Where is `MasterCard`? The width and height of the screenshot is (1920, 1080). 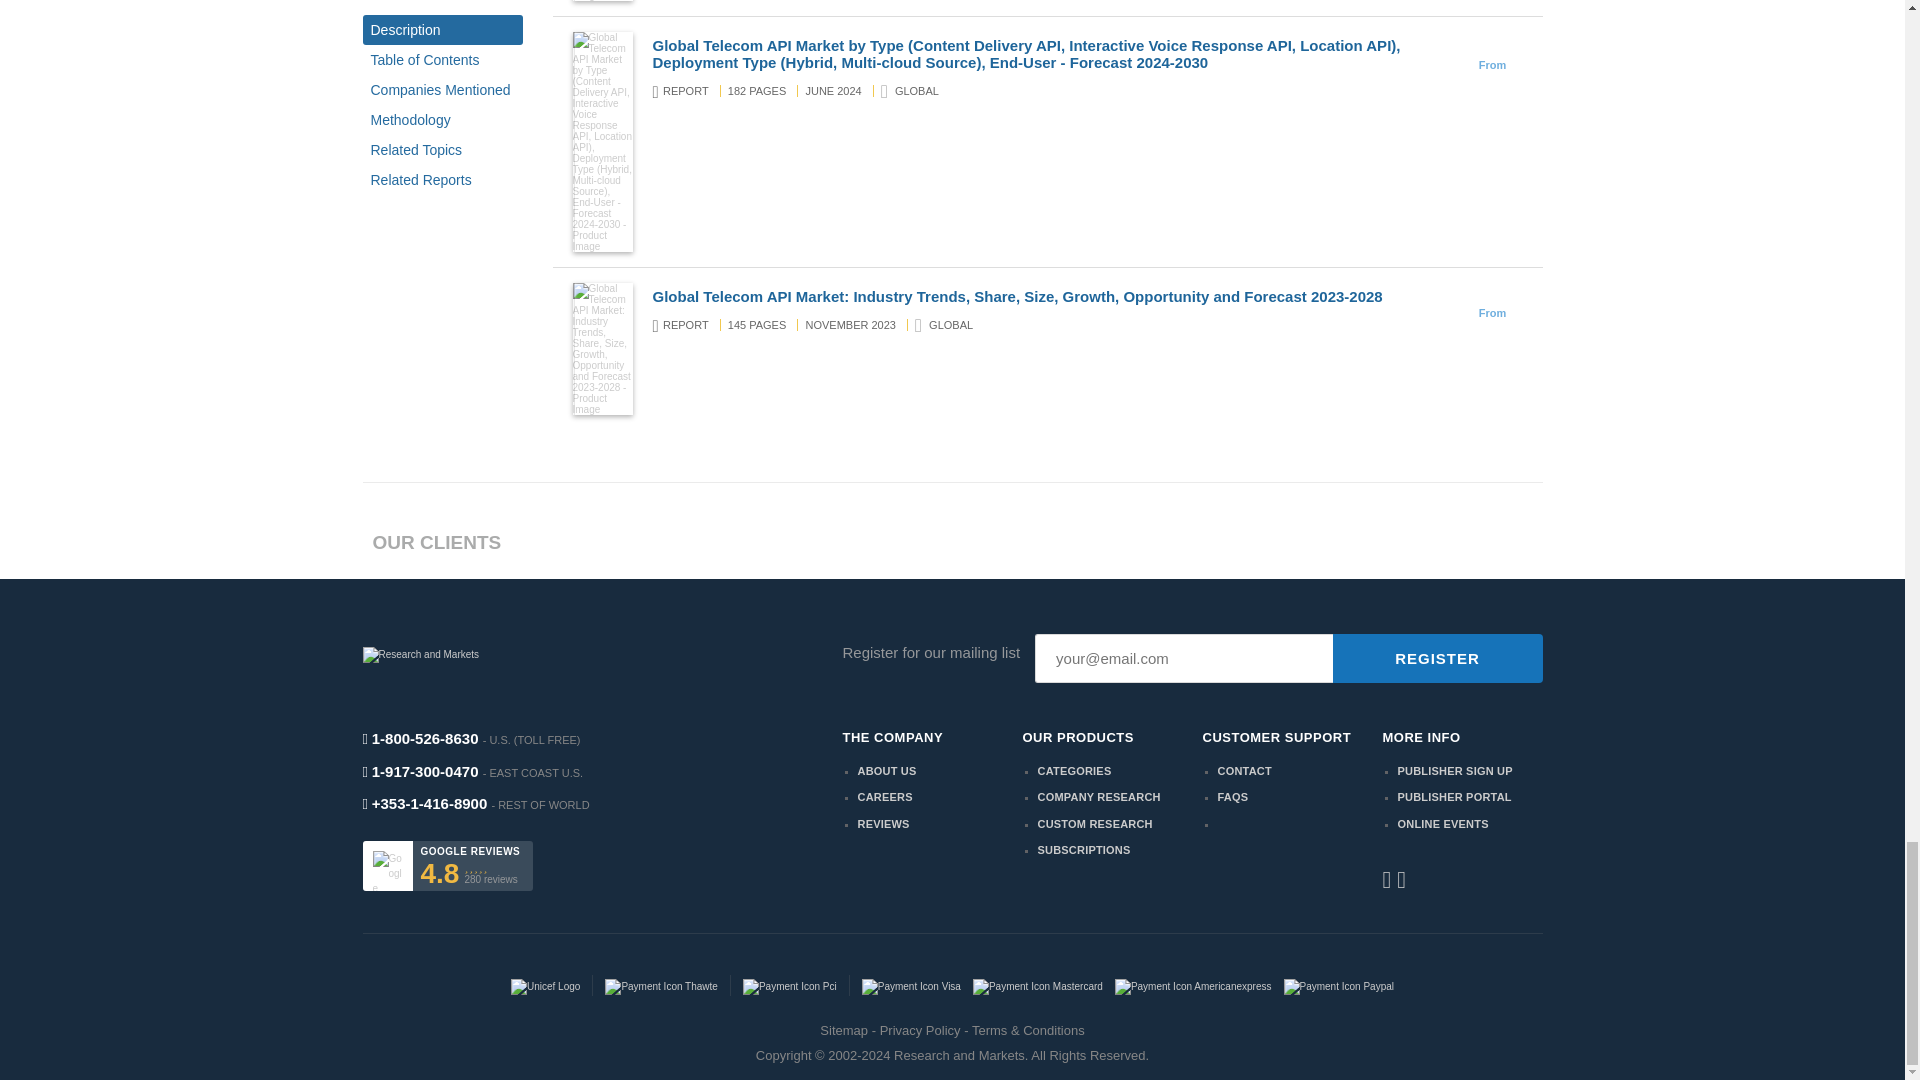 MasterCard is located at coordinates (1038, 985).